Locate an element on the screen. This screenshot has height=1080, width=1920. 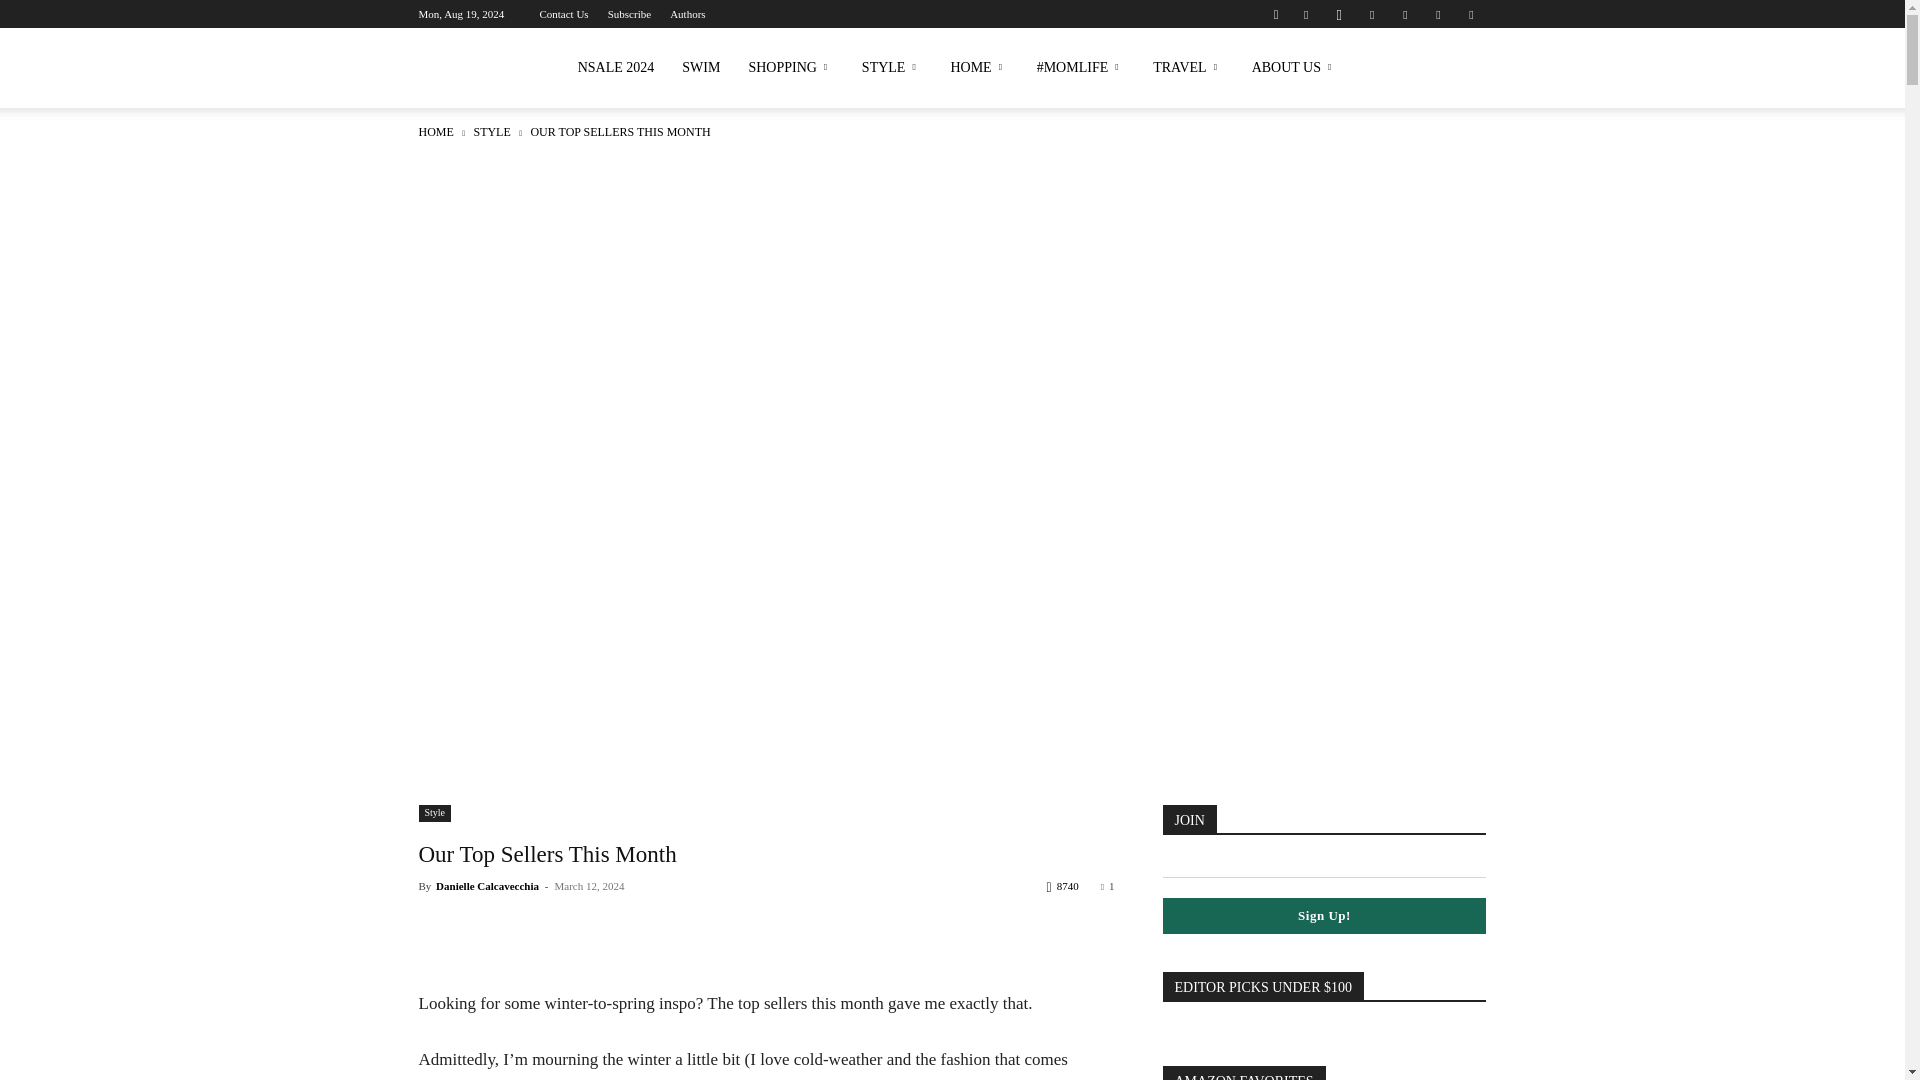
Pinterest is located at coordinates (1372, 14).